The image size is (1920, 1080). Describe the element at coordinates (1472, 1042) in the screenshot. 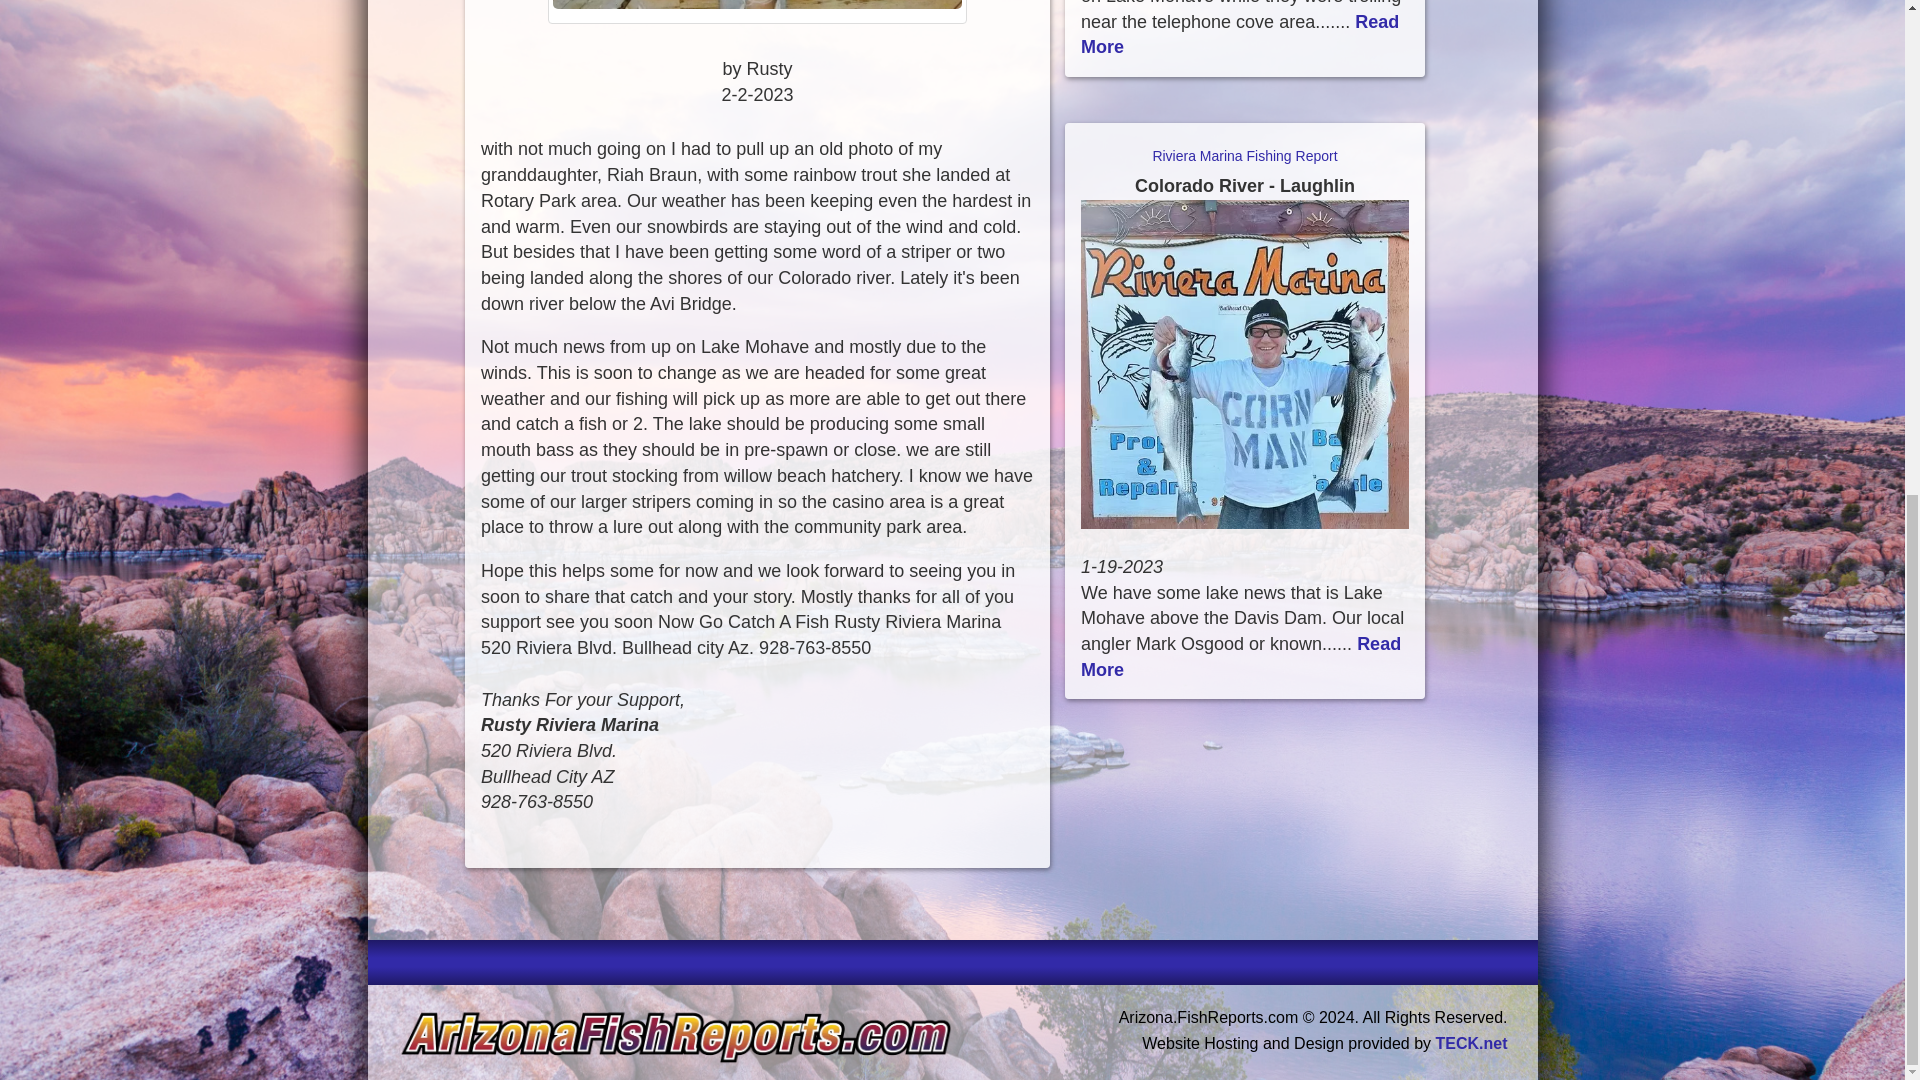

I see `TECK.net` at that location.